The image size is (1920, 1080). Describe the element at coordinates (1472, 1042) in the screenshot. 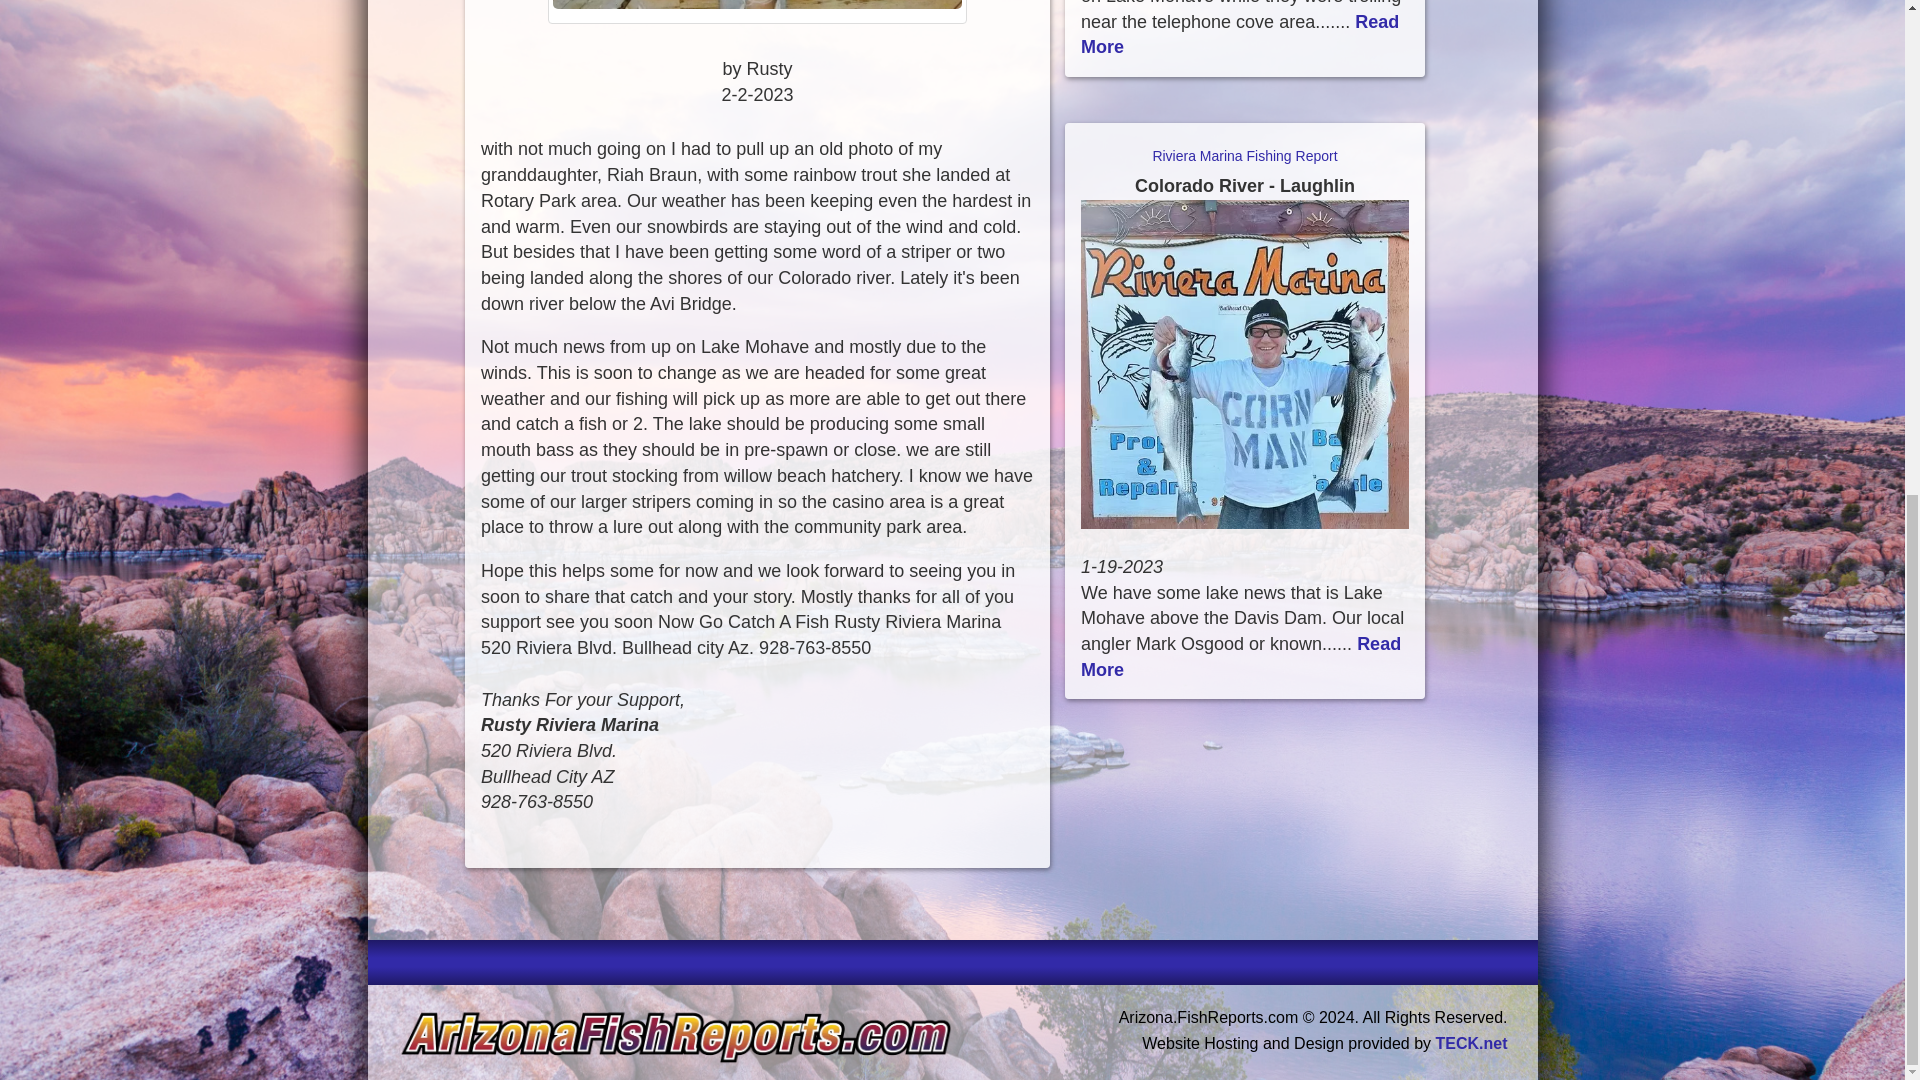

I see `TECK.net` at that location.